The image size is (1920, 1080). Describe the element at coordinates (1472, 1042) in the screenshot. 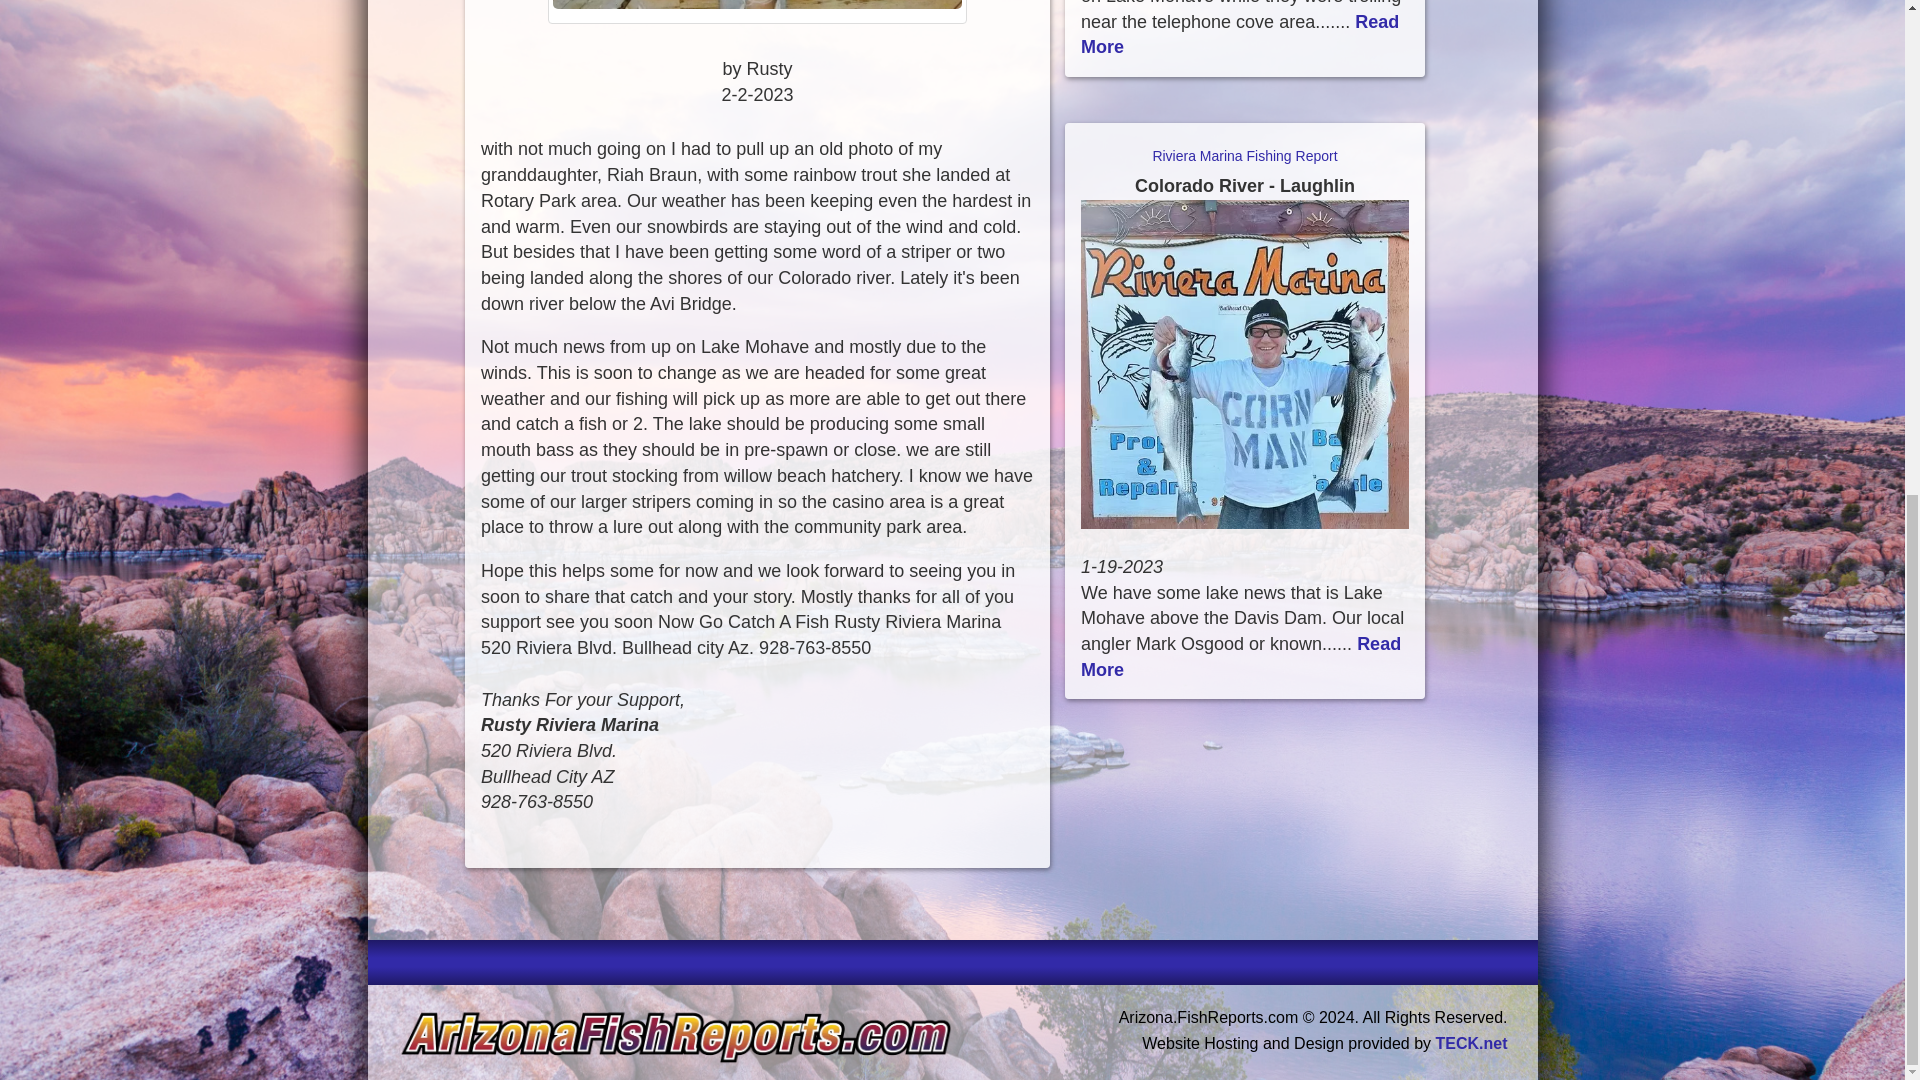

I see `TECK.net` at that location.